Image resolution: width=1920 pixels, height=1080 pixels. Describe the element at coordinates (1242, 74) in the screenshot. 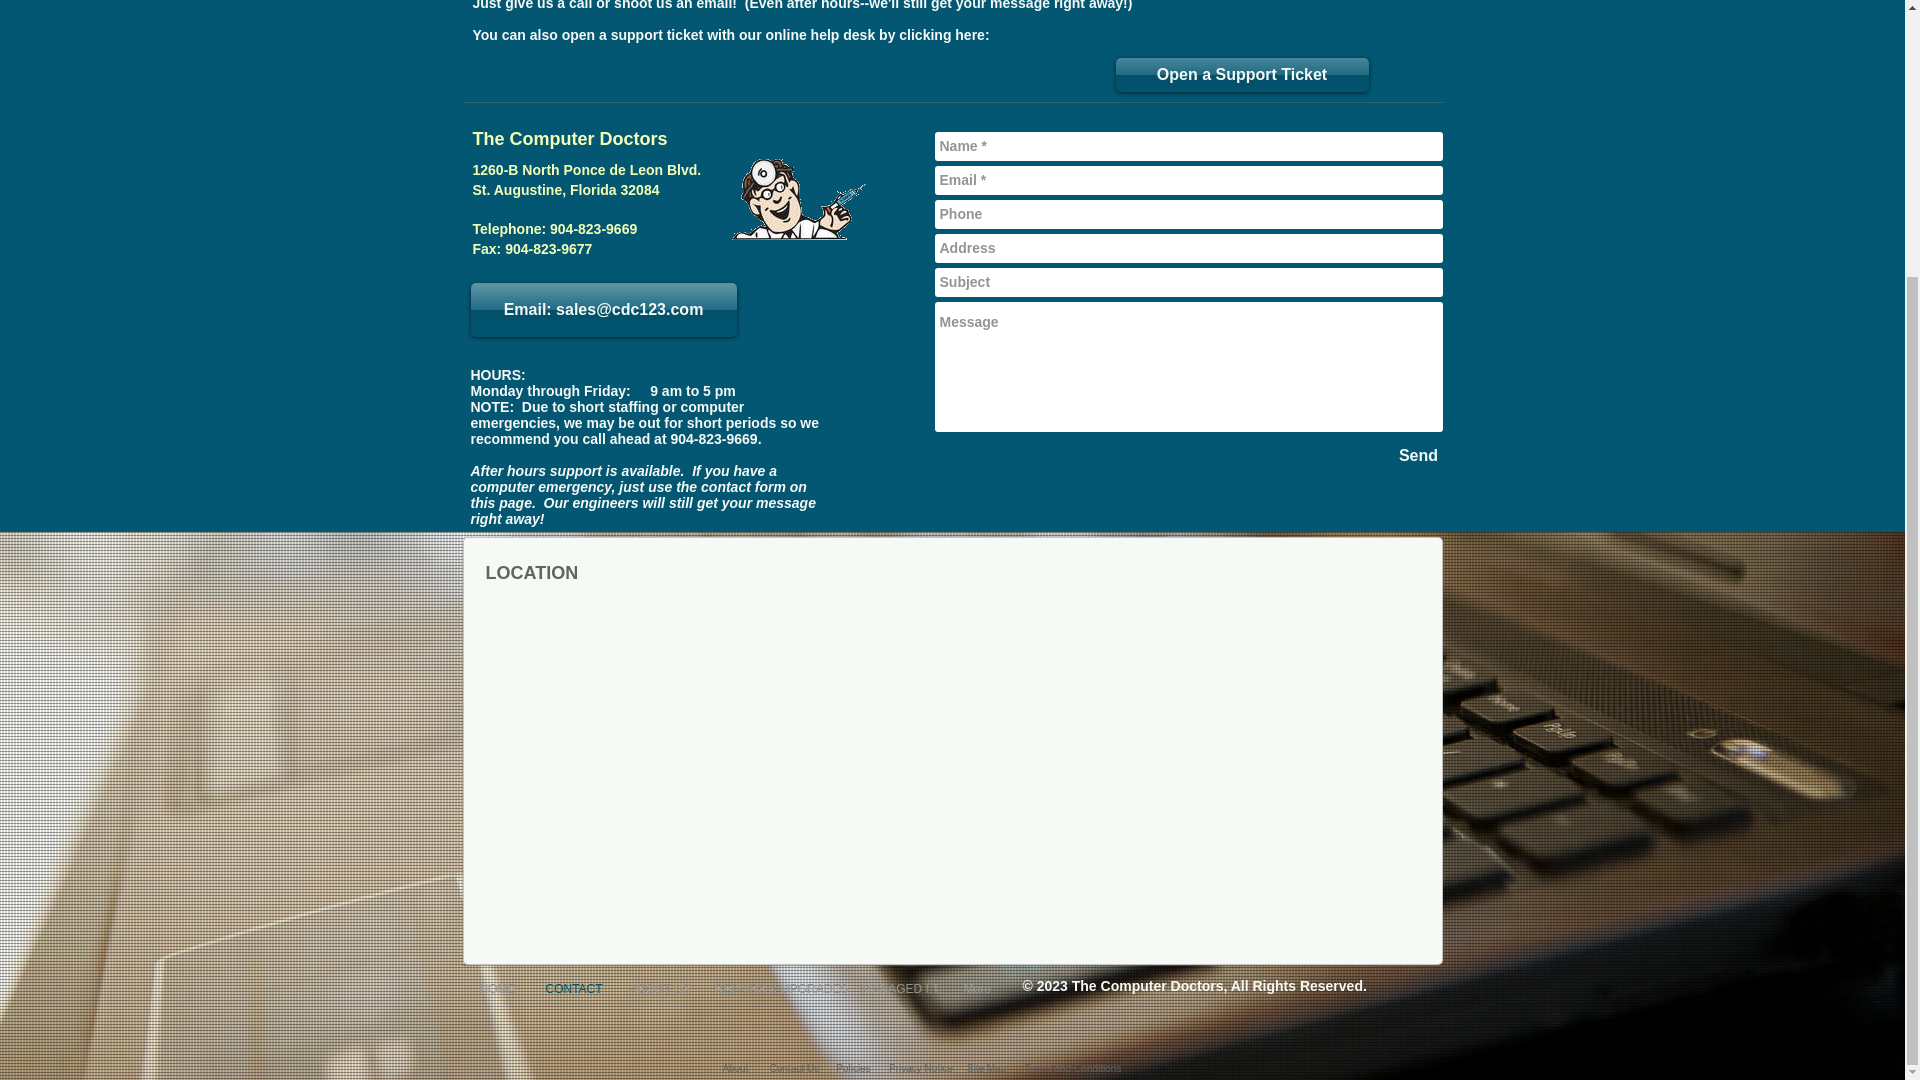

I see `Open a Support Ticket` at that location.